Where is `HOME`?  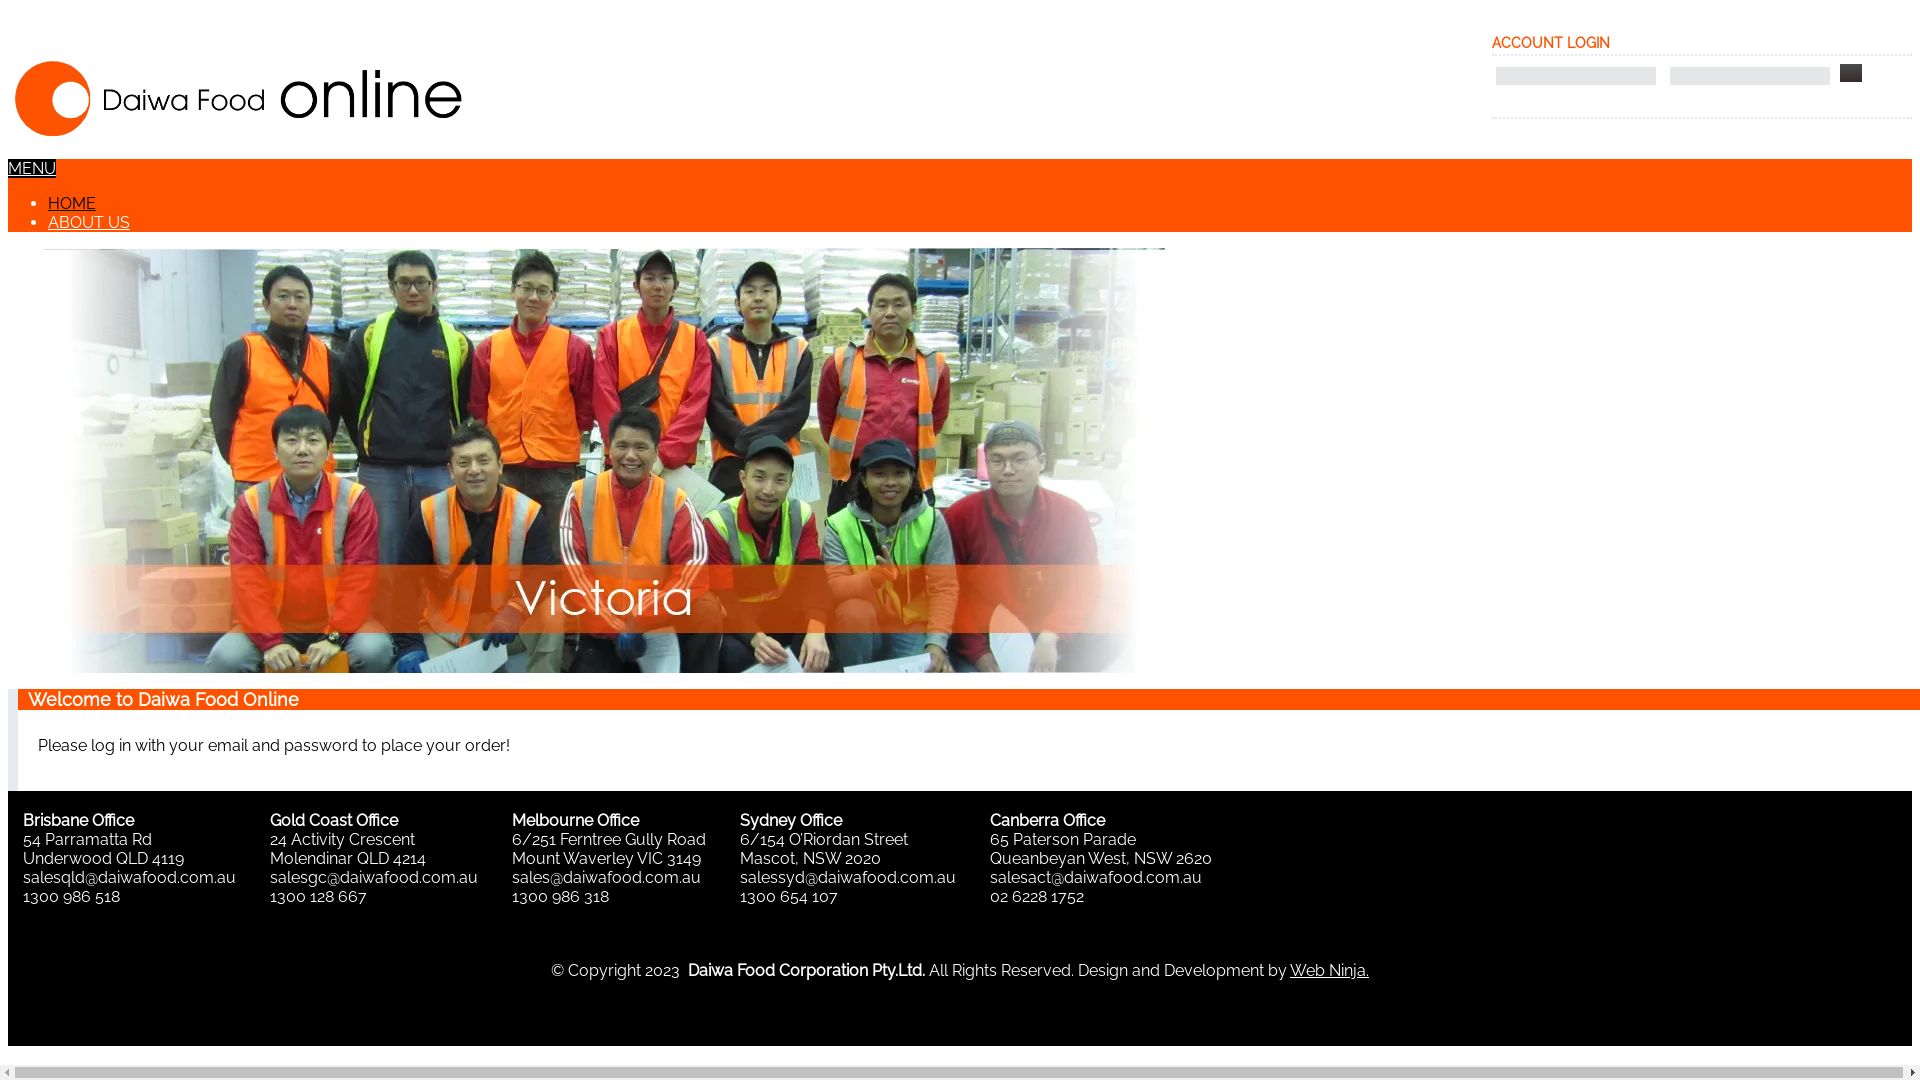 HOME is located at coordinates (72, 204).